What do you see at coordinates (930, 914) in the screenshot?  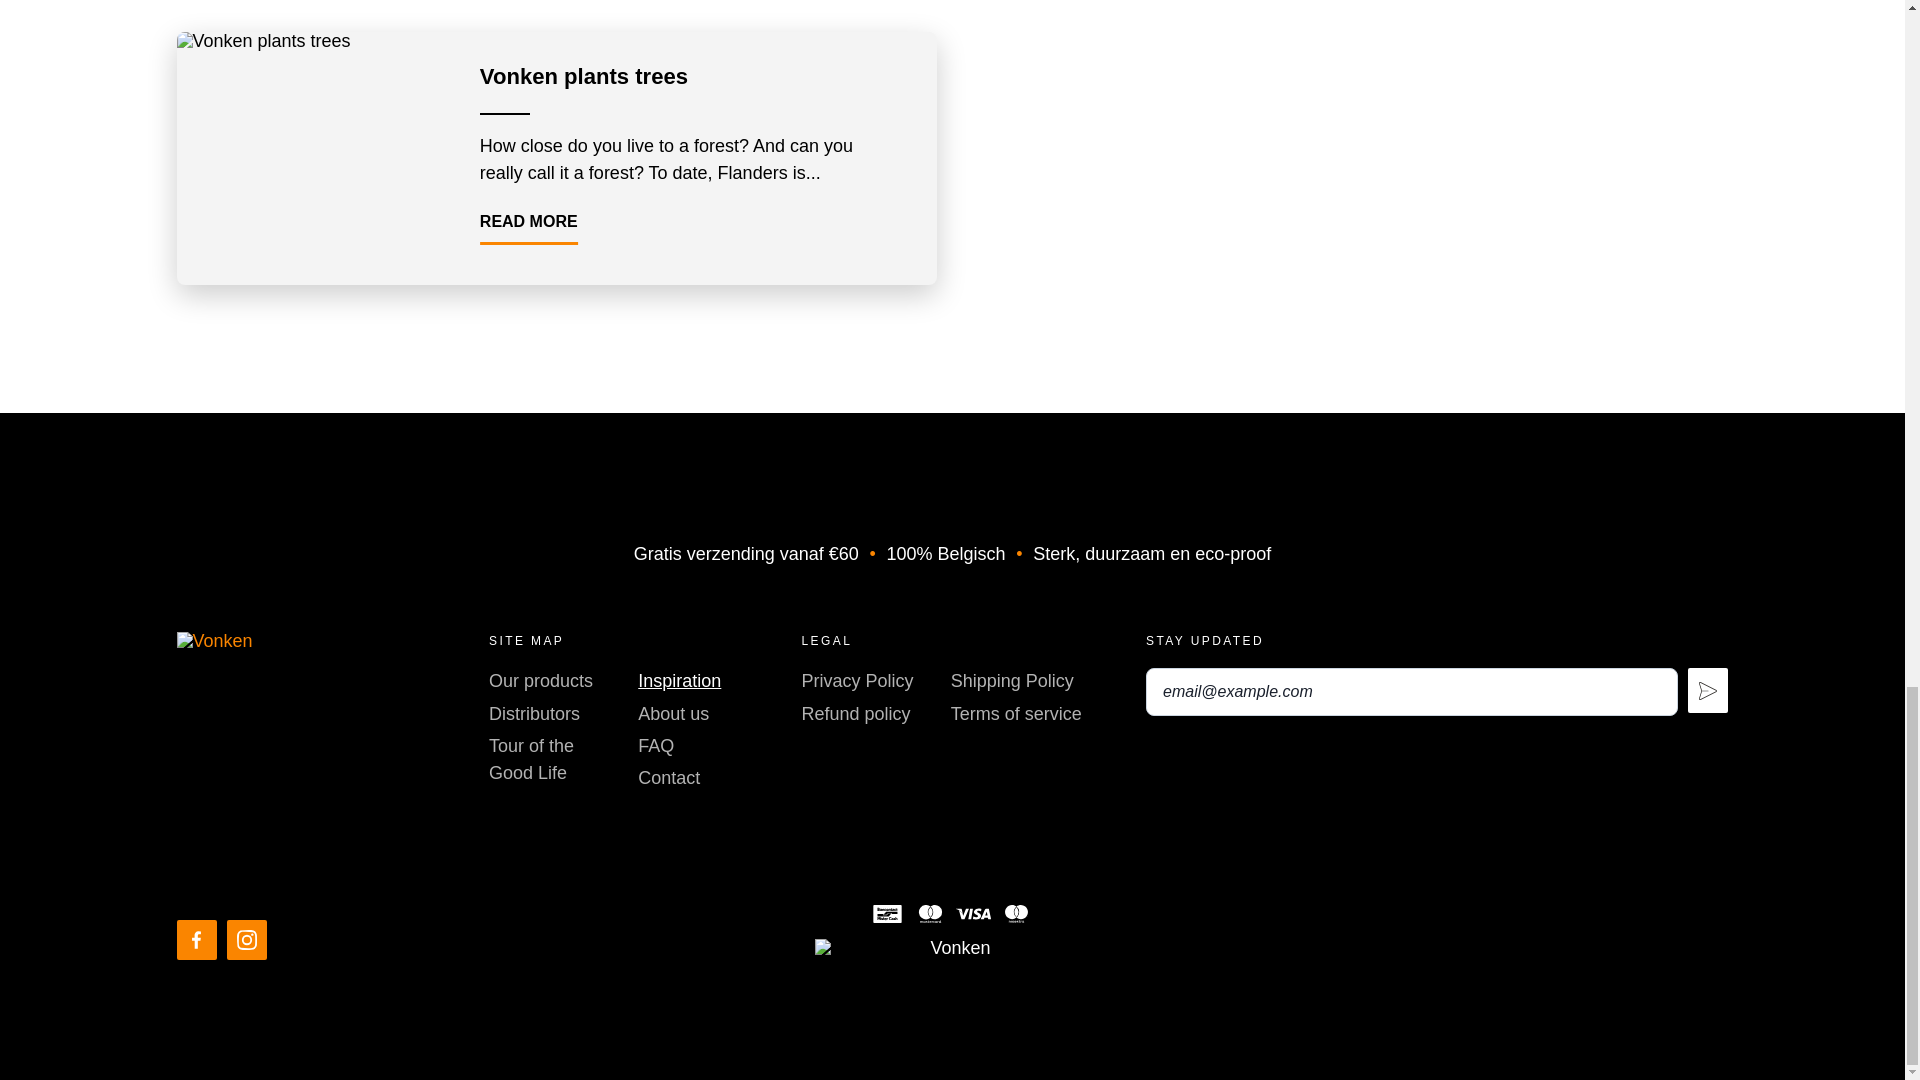 I see `mastercard` at bounding box center [930, 914].